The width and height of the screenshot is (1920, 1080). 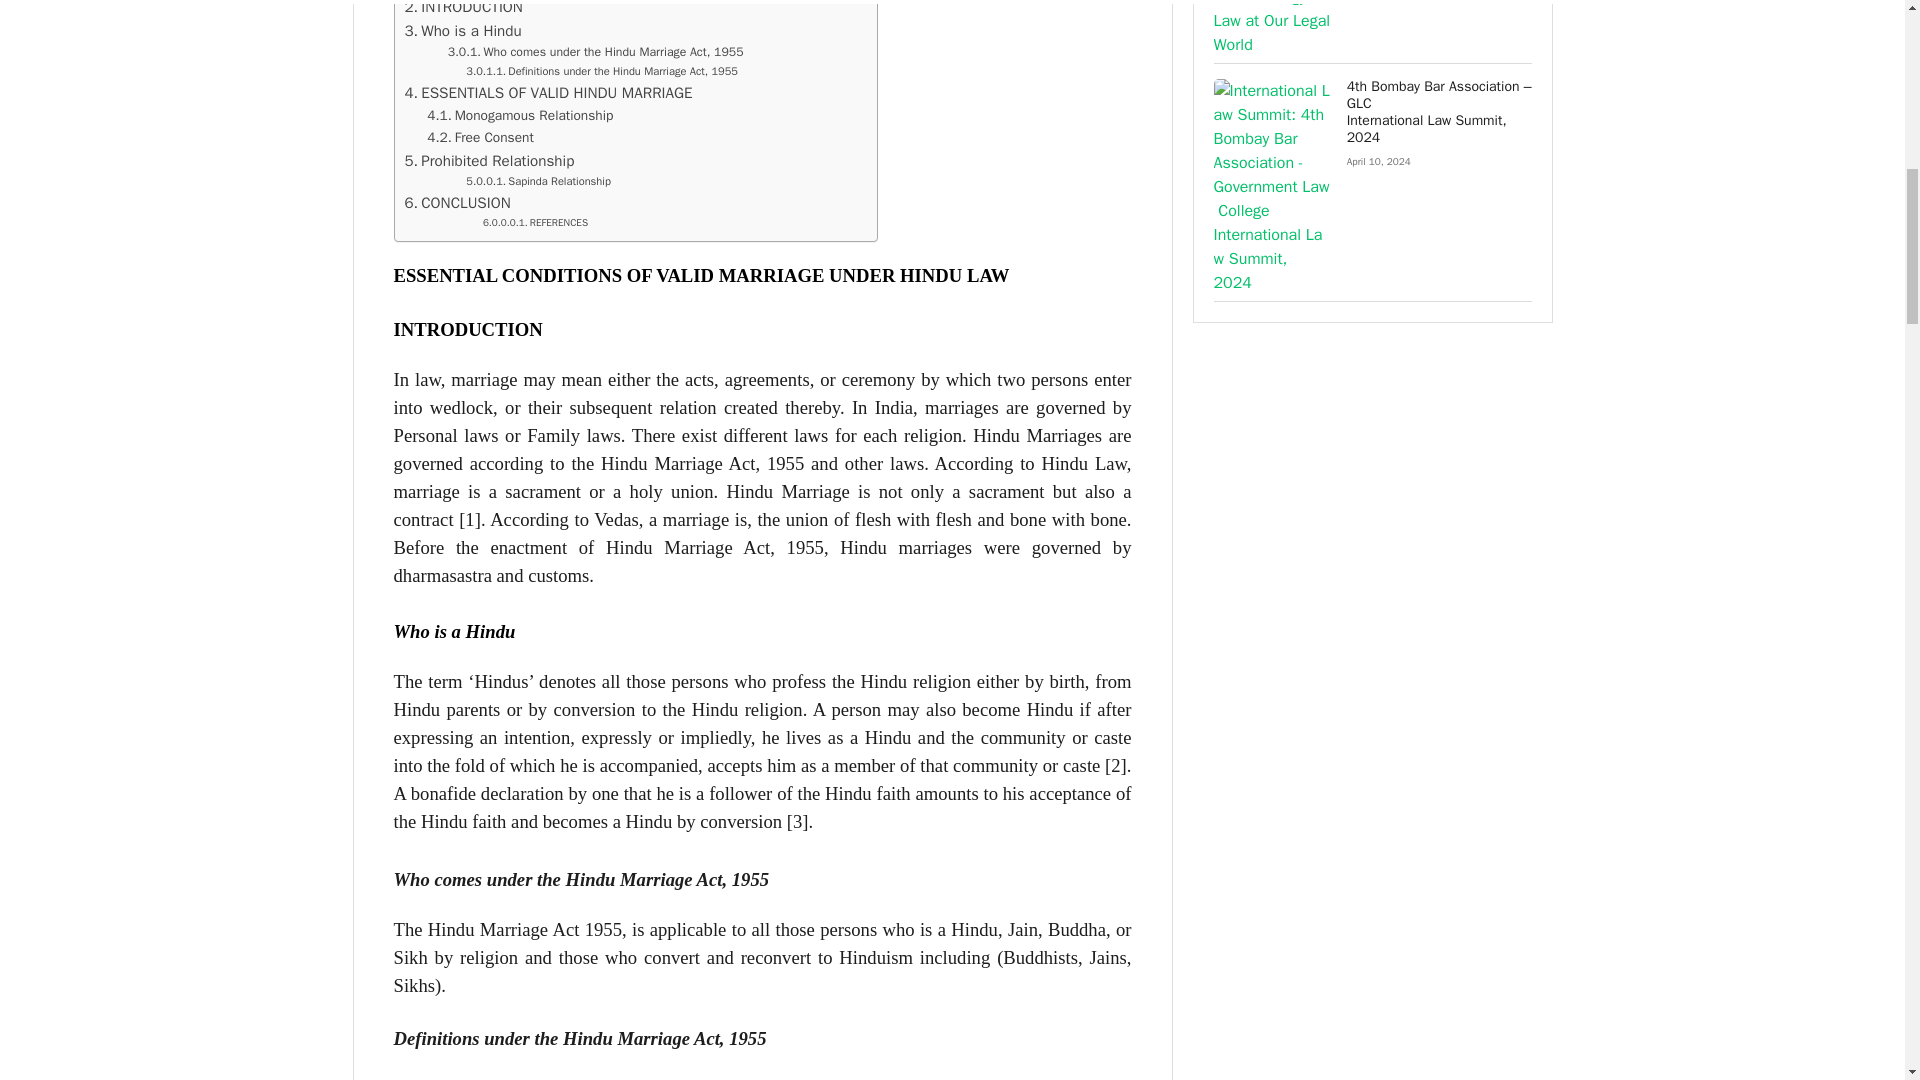 What do you see at coordinates (480, 138) in the screenshot?
I see `Free Consent` at bounding box center [480, 138].